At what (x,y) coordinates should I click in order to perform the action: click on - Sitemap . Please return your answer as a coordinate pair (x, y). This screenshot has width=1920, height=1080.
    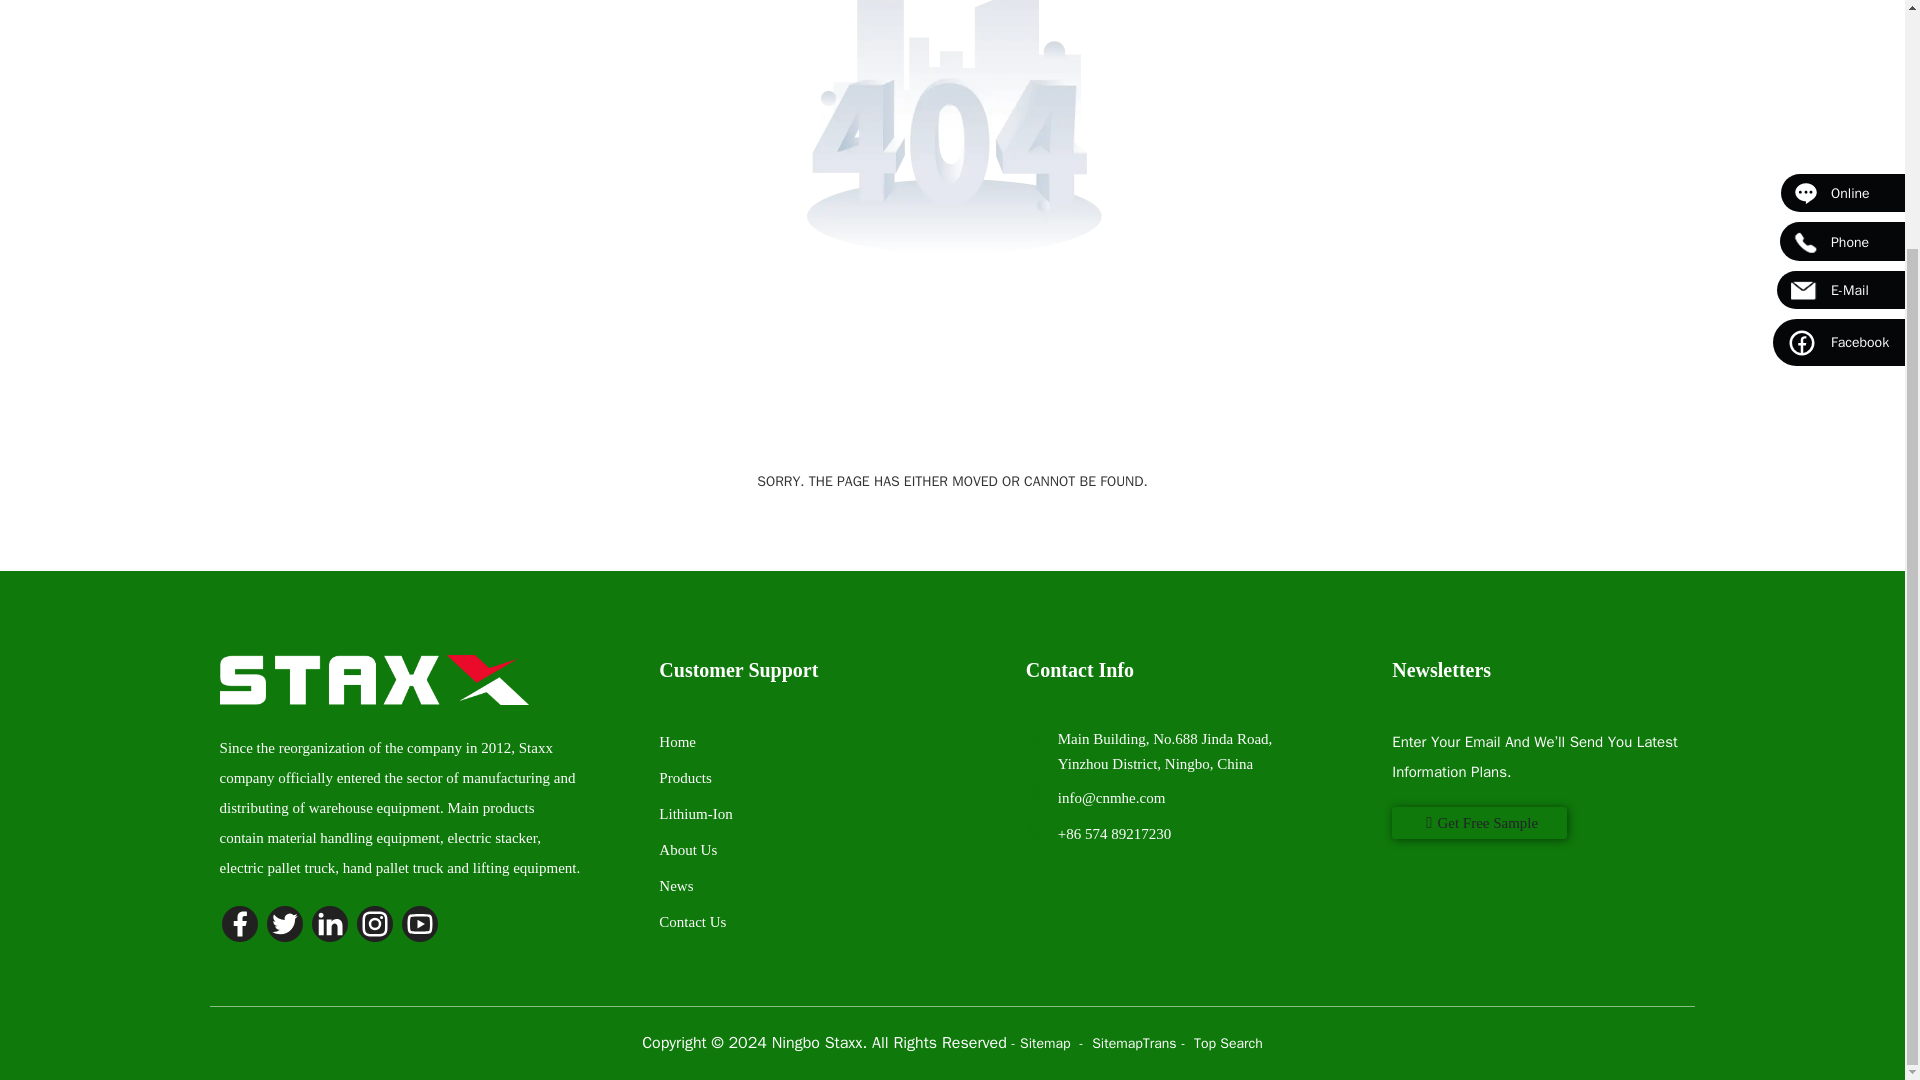
    Looking at the image, I should click on (1043, 1042).